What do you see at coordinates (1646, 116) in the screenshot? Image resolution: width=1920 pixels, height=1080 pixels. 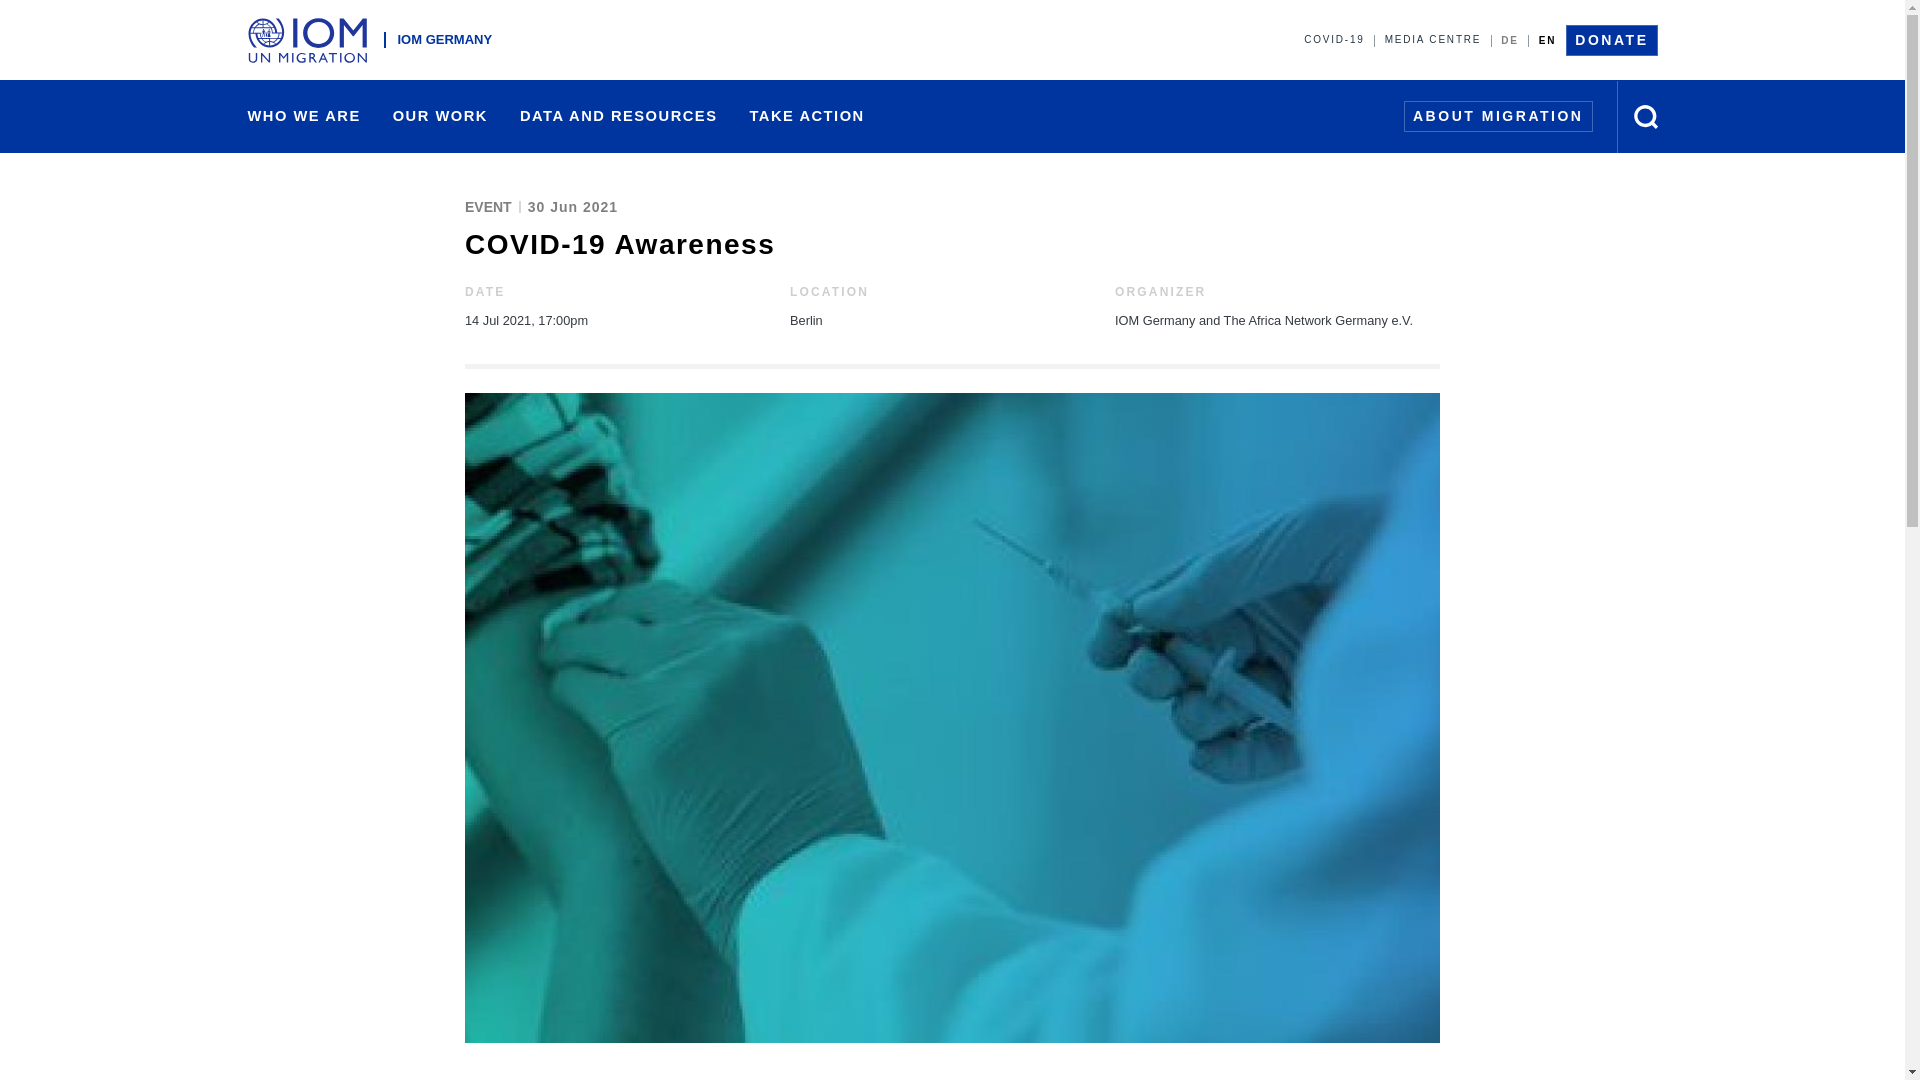 I see `Click here to Search our website` at bounding box center [1646, 116].